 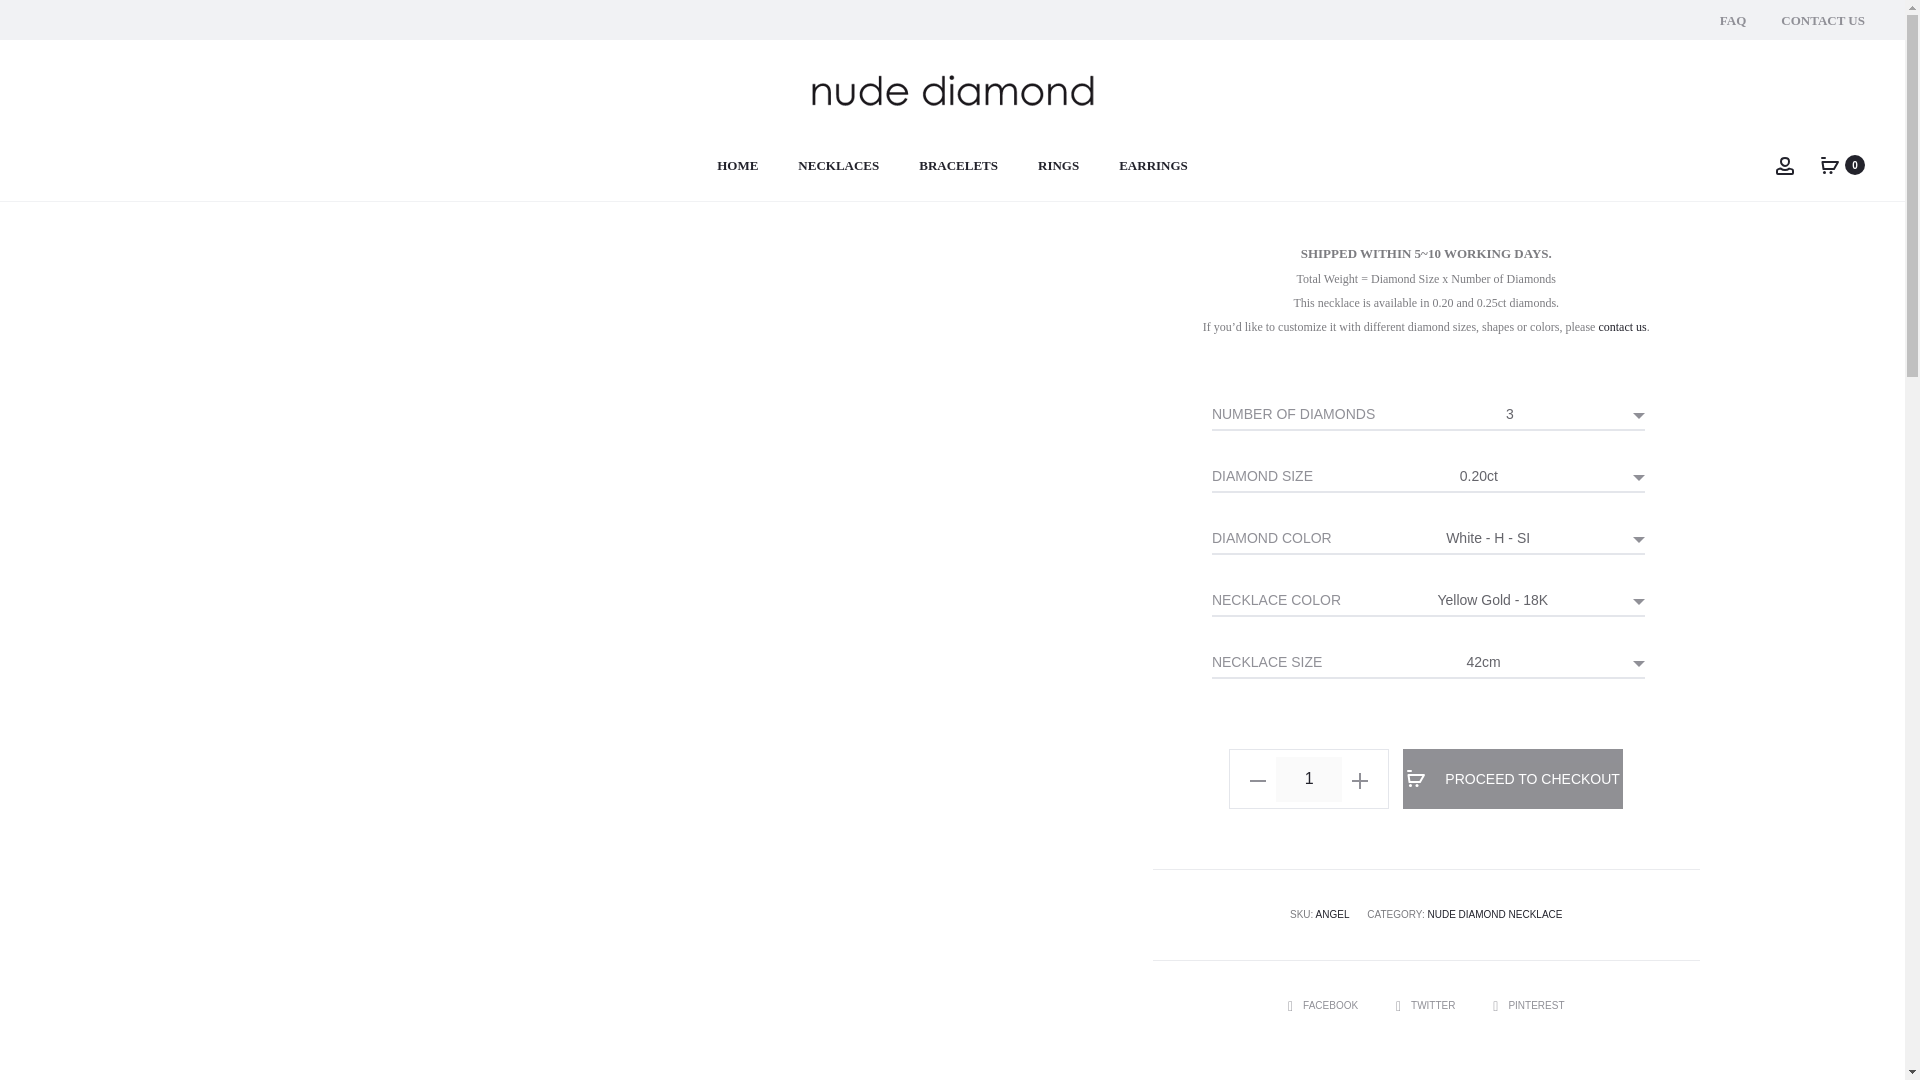 What do you see at coordinates (838, 166) in the screenshot?
I see `NECKLACES` at bounding box center [838, 166].